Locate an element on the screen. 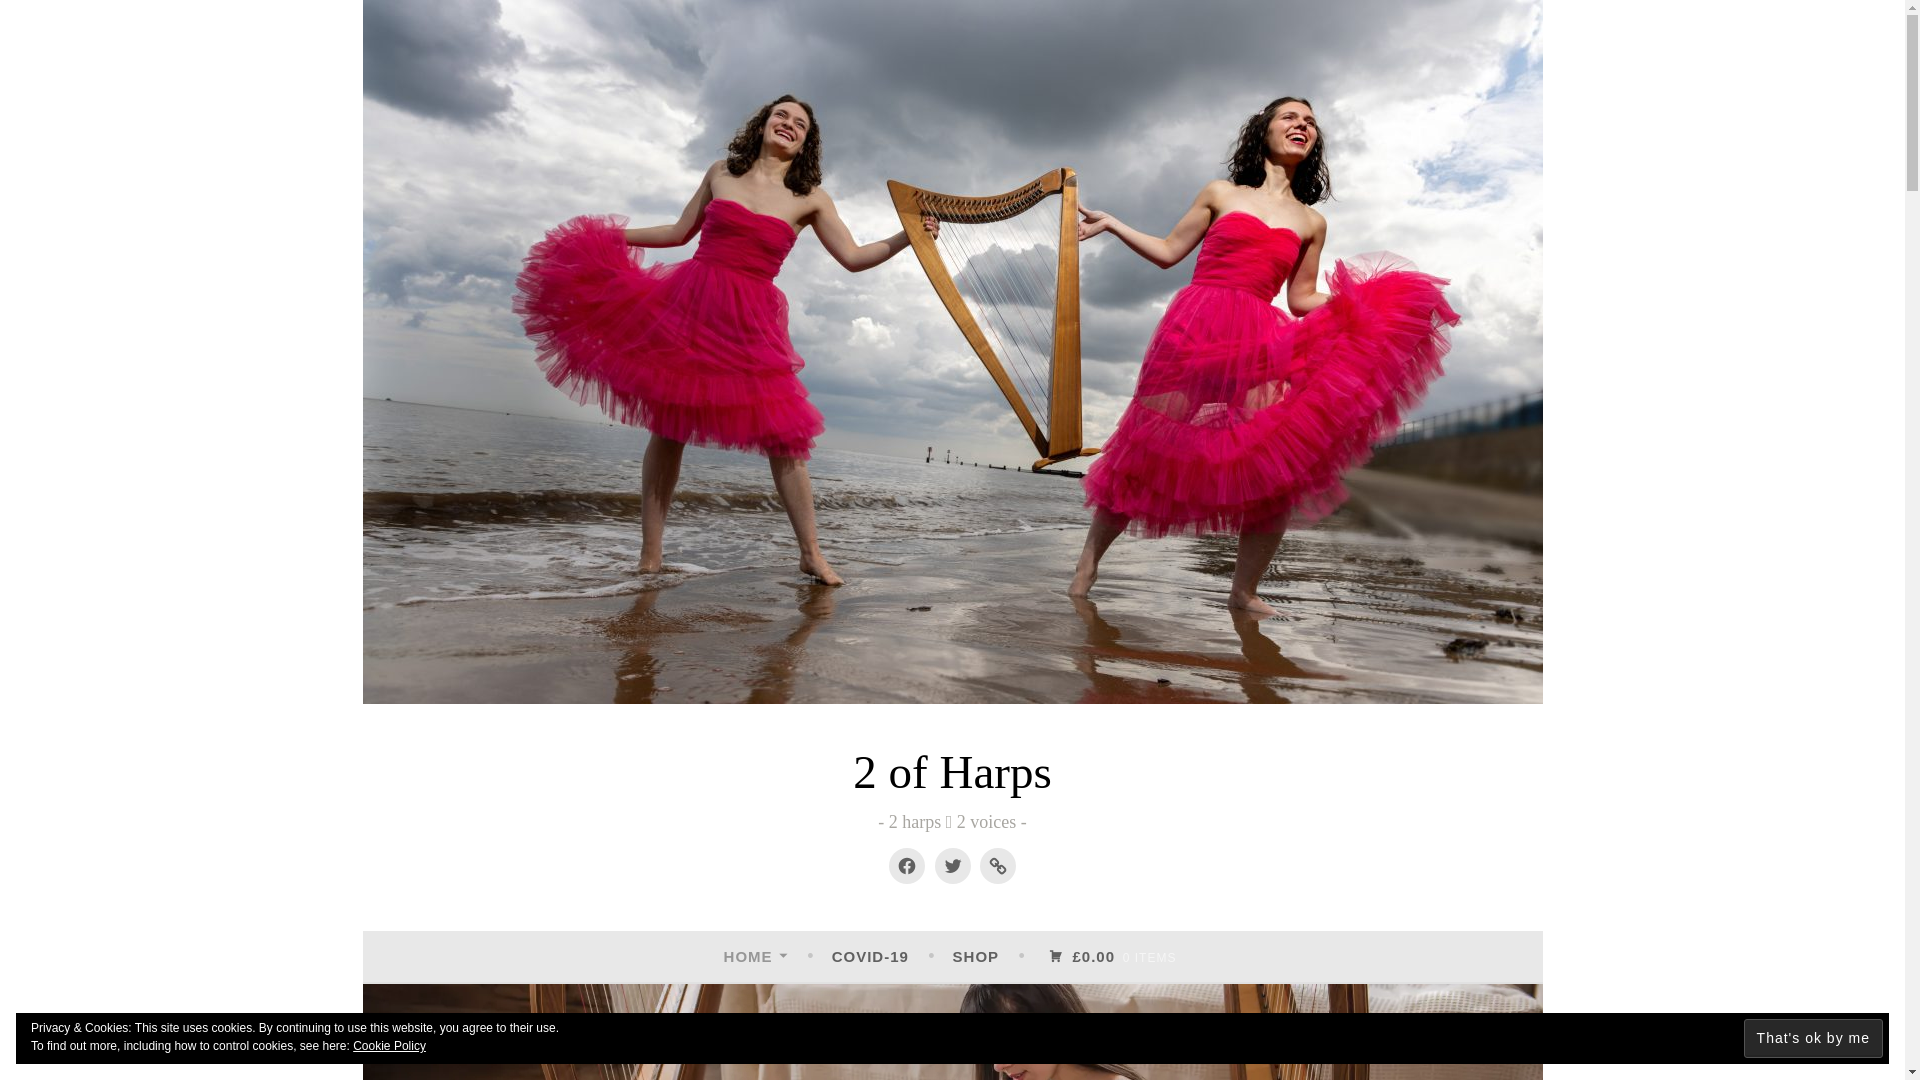  Facebook is located at coordinates (907, 866).